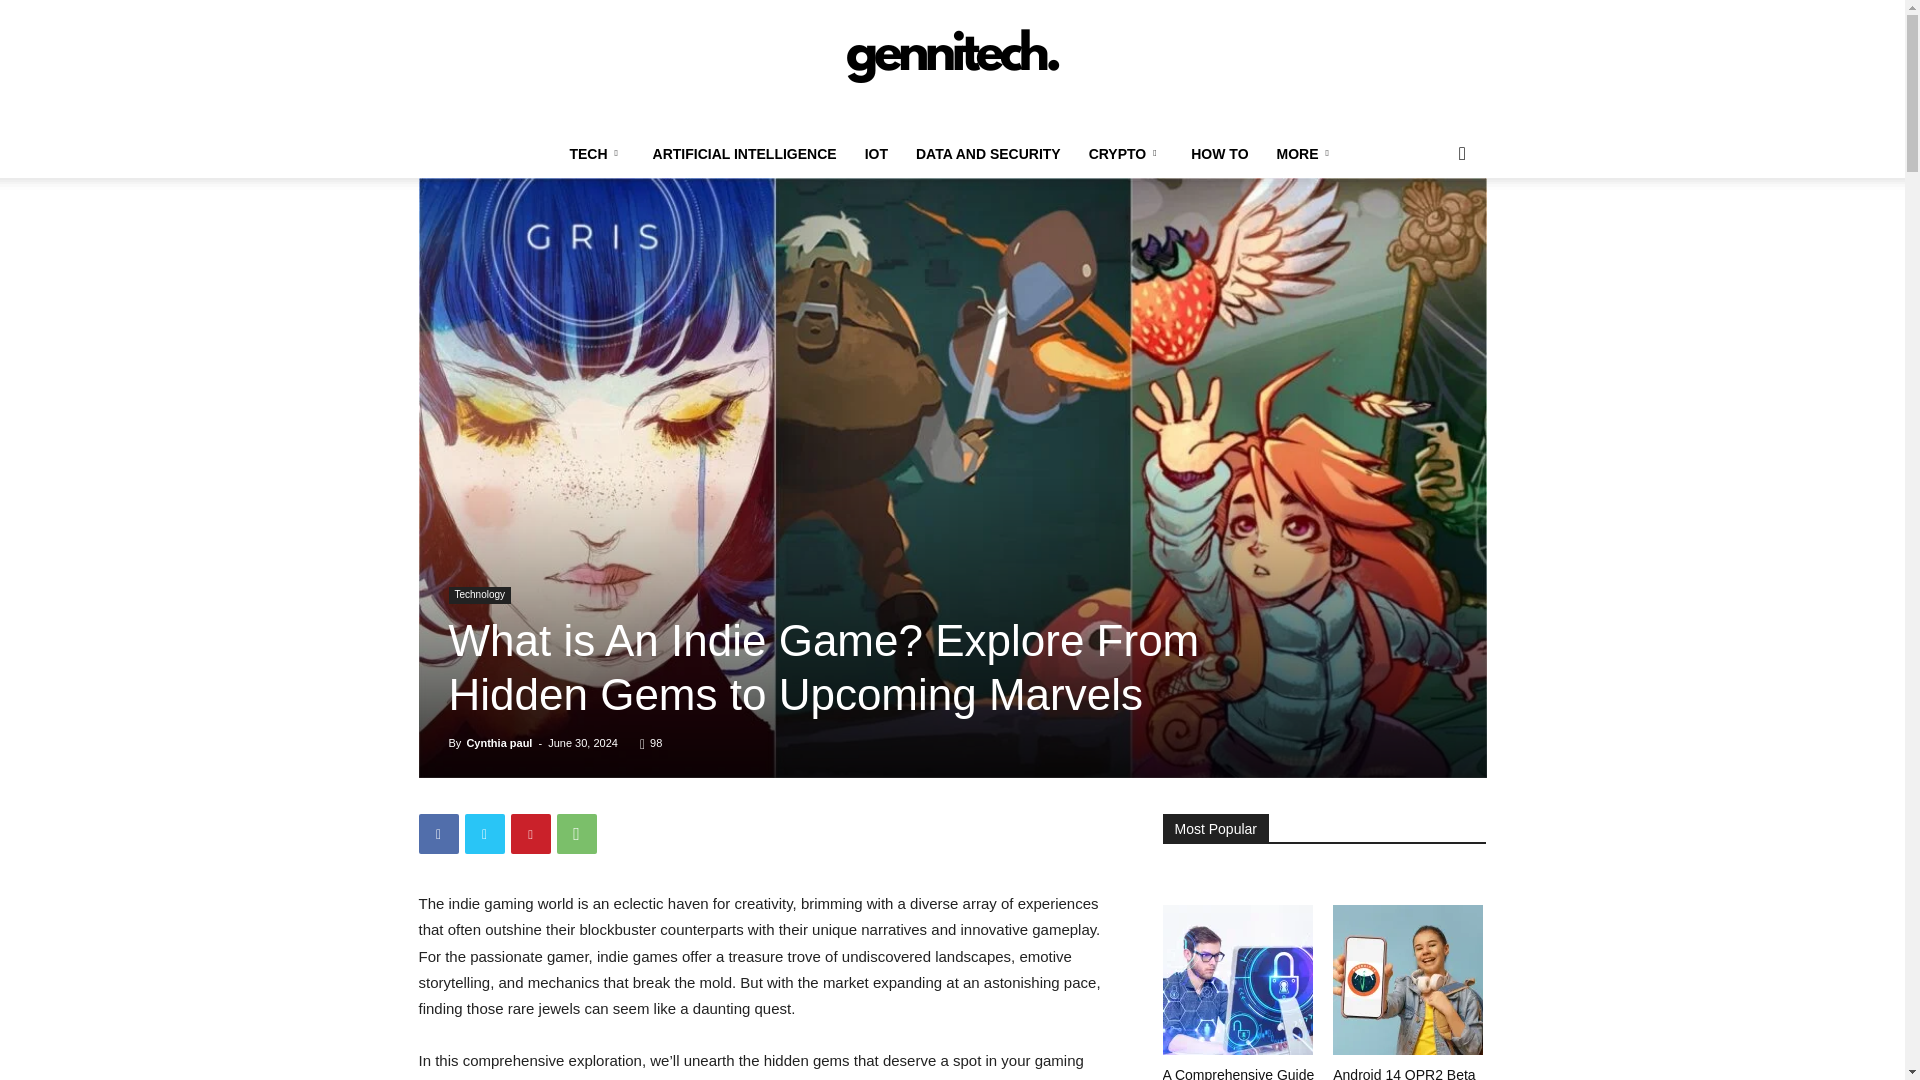 Image resolution: width=1920 pixels, height=1080 pixels. I want to click on HOW TO, so click(1218, 154).